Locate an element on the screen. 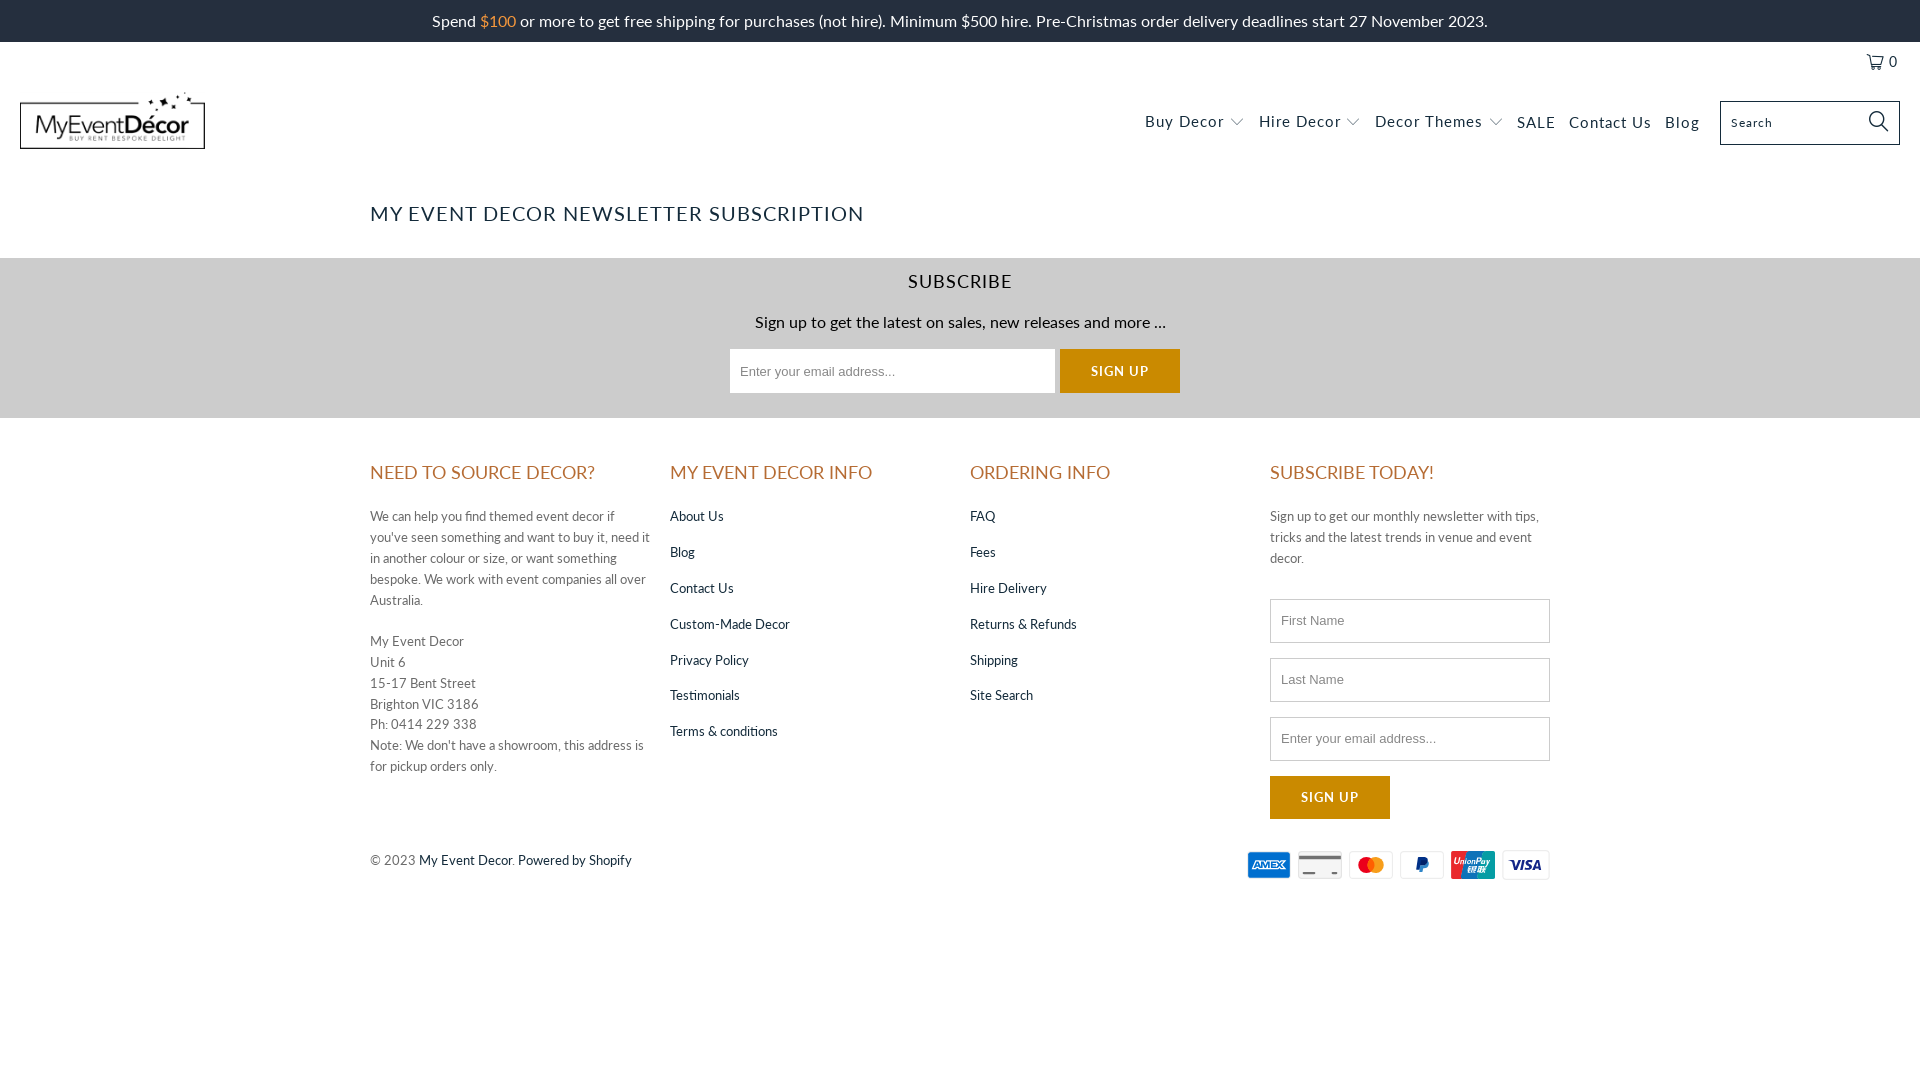  Contact Us is located at coordinates (1610, 124).